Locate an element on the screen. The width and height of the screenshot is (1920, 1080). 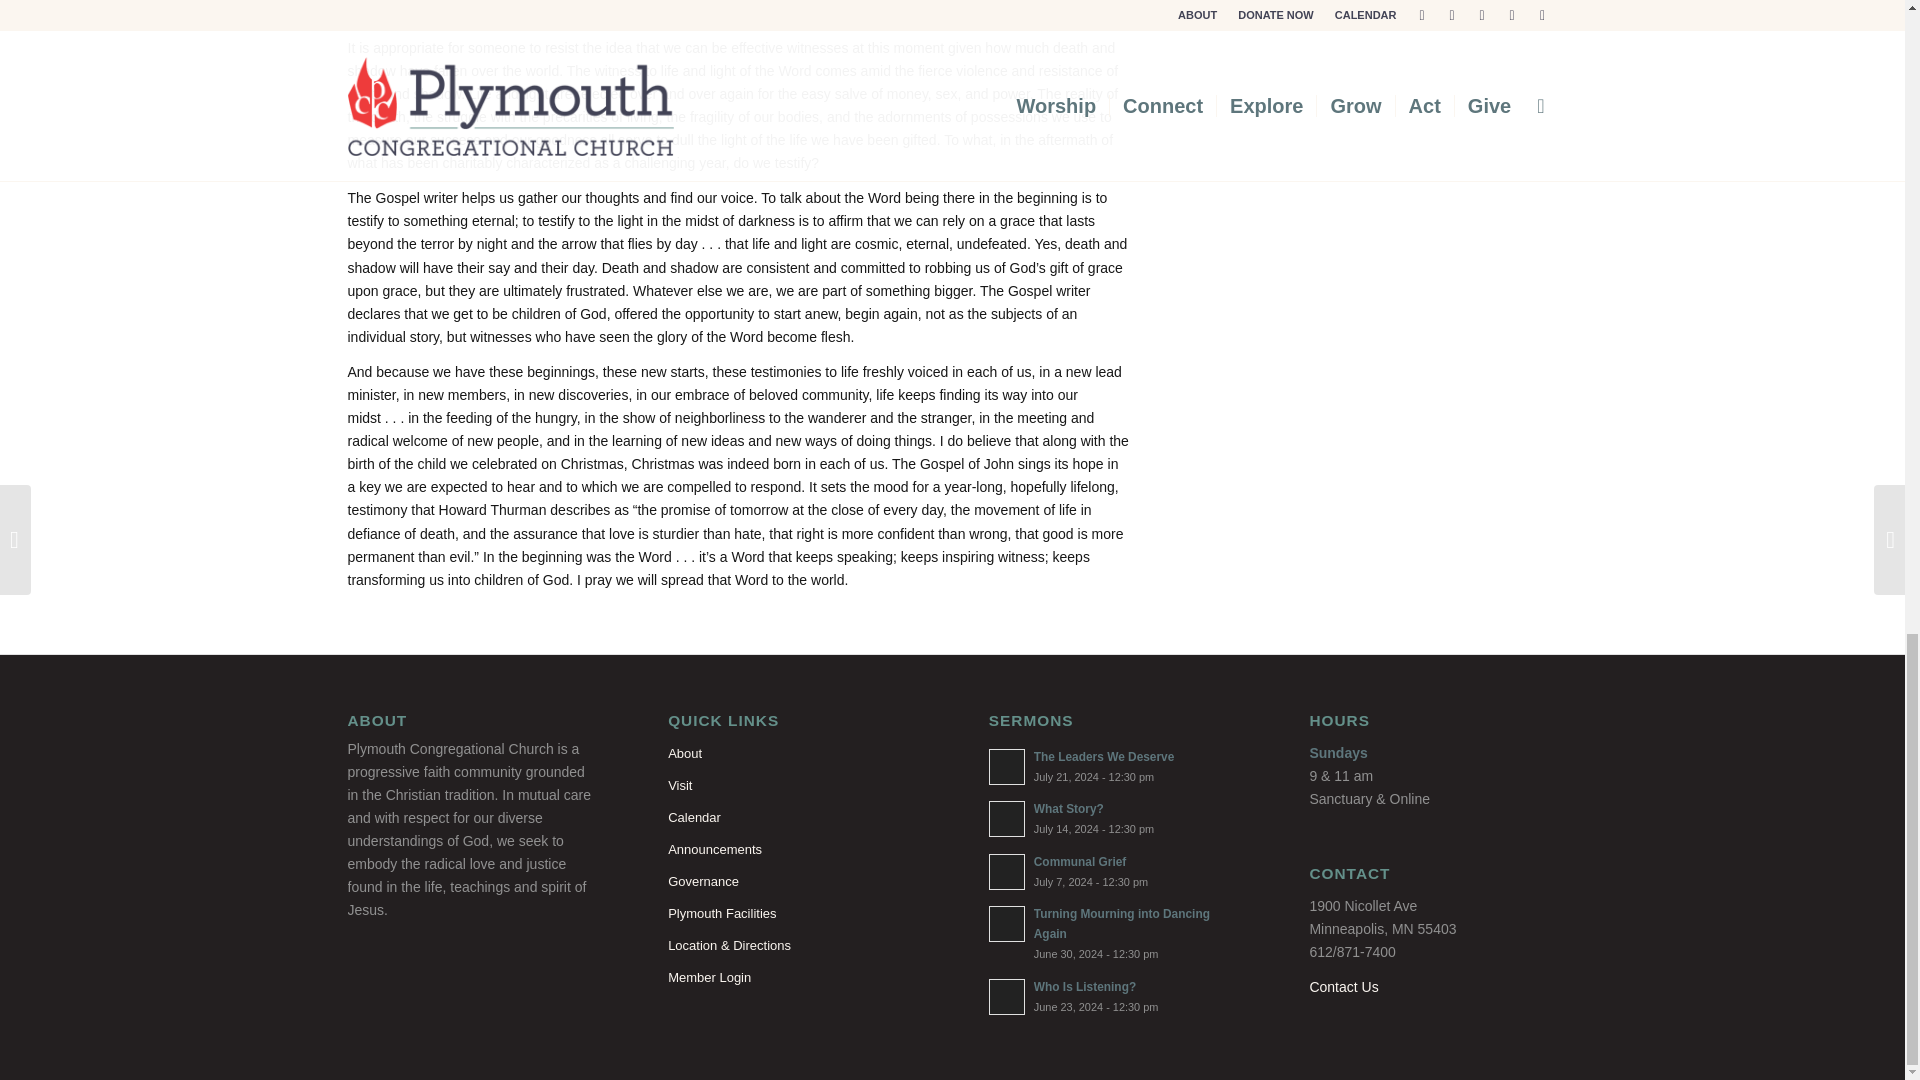
Plymouth Facilities is located at coordinates (792, 913).